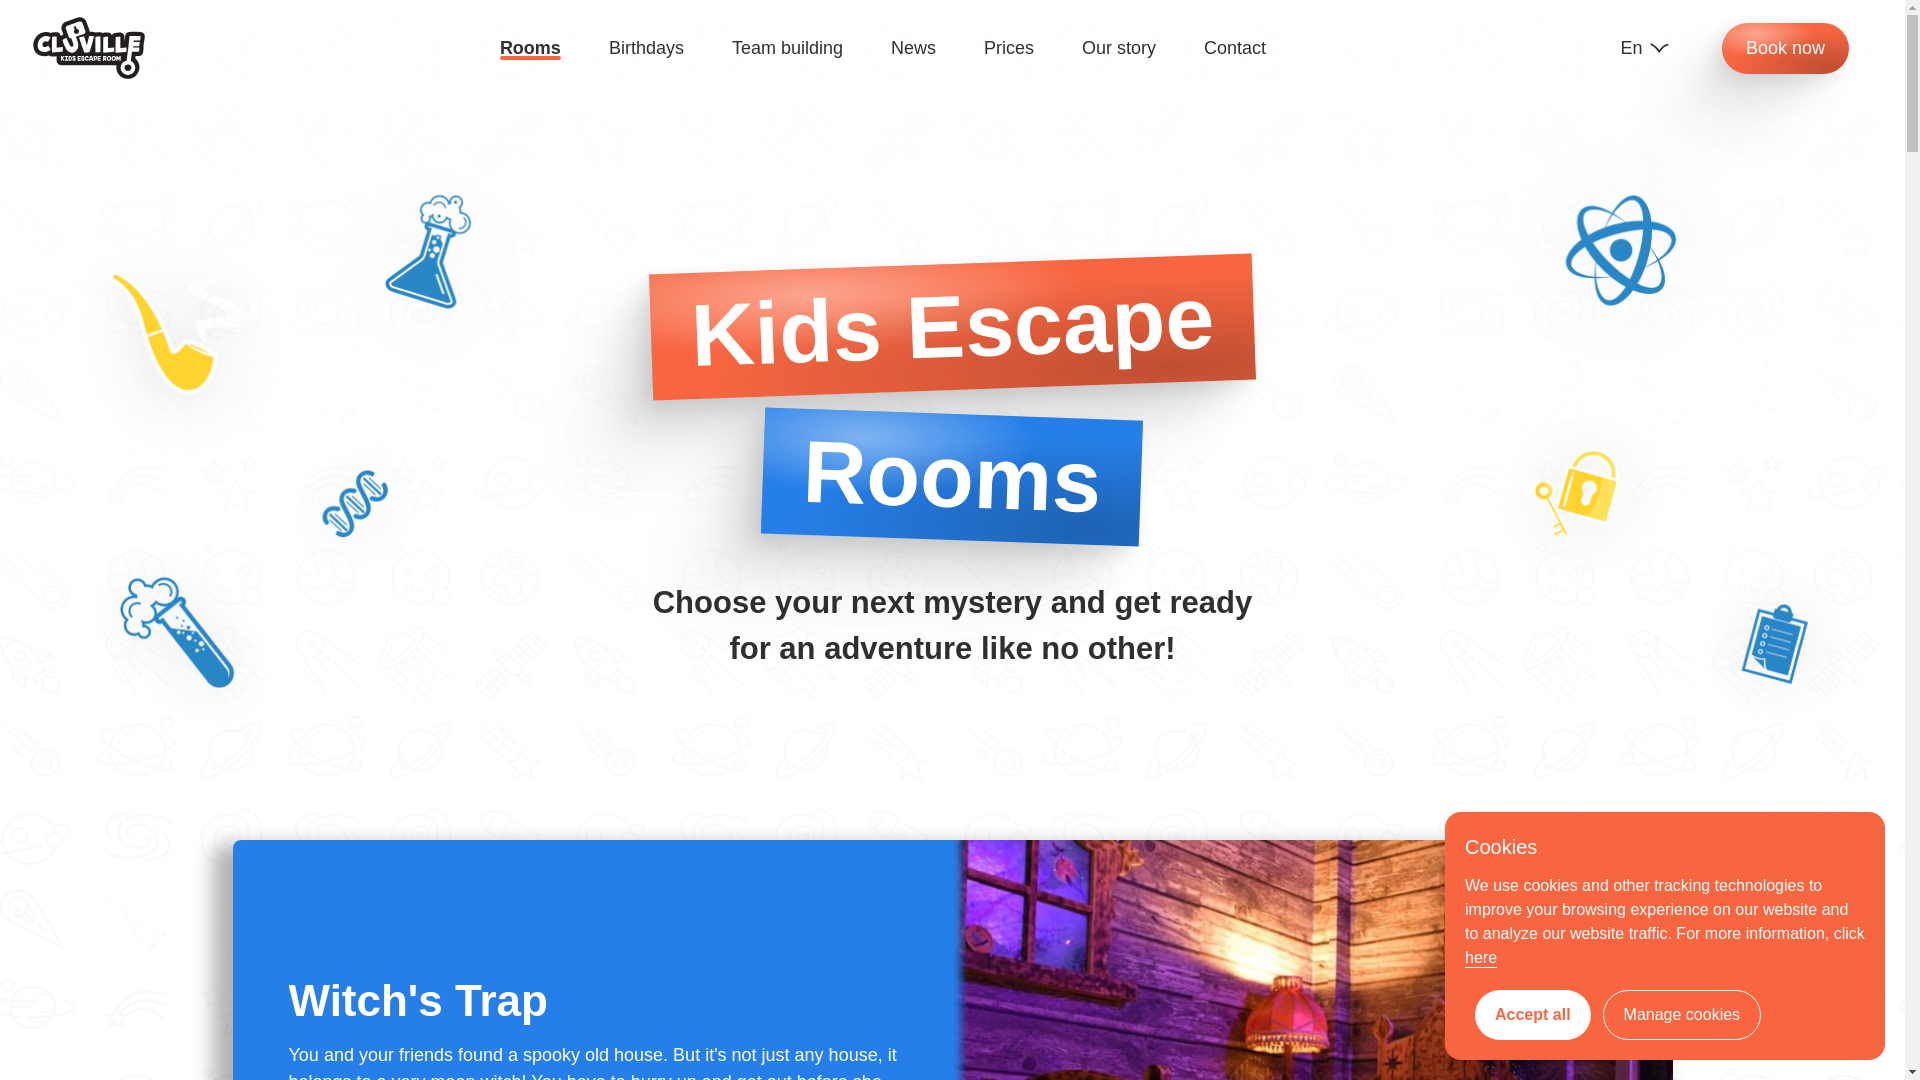 This screenshot has height=1080, width=1920. What do you see at coordinates (913, 48) in the screenshot?
I see `News` at bounding box center [913, 48].